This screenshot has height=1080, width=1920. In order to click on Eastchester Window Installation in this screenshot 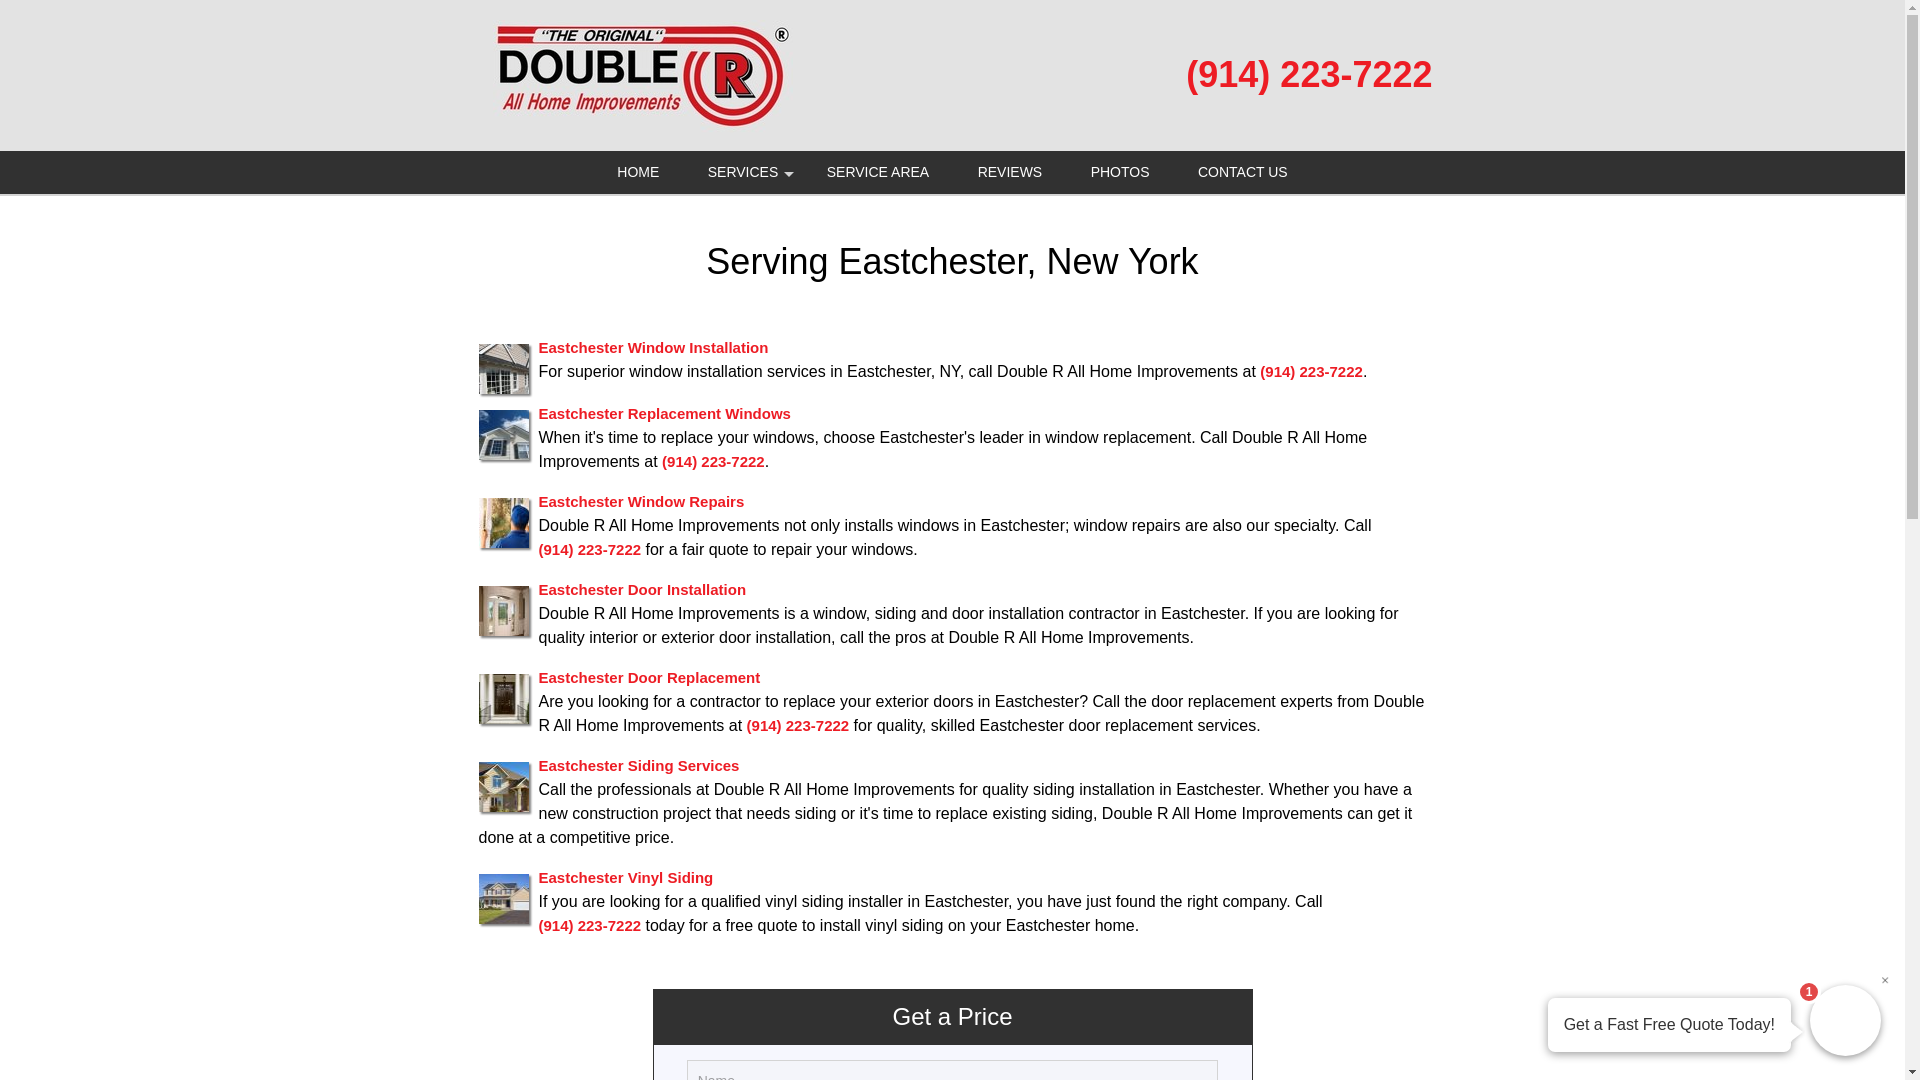, I will do `click(652, 346)`.